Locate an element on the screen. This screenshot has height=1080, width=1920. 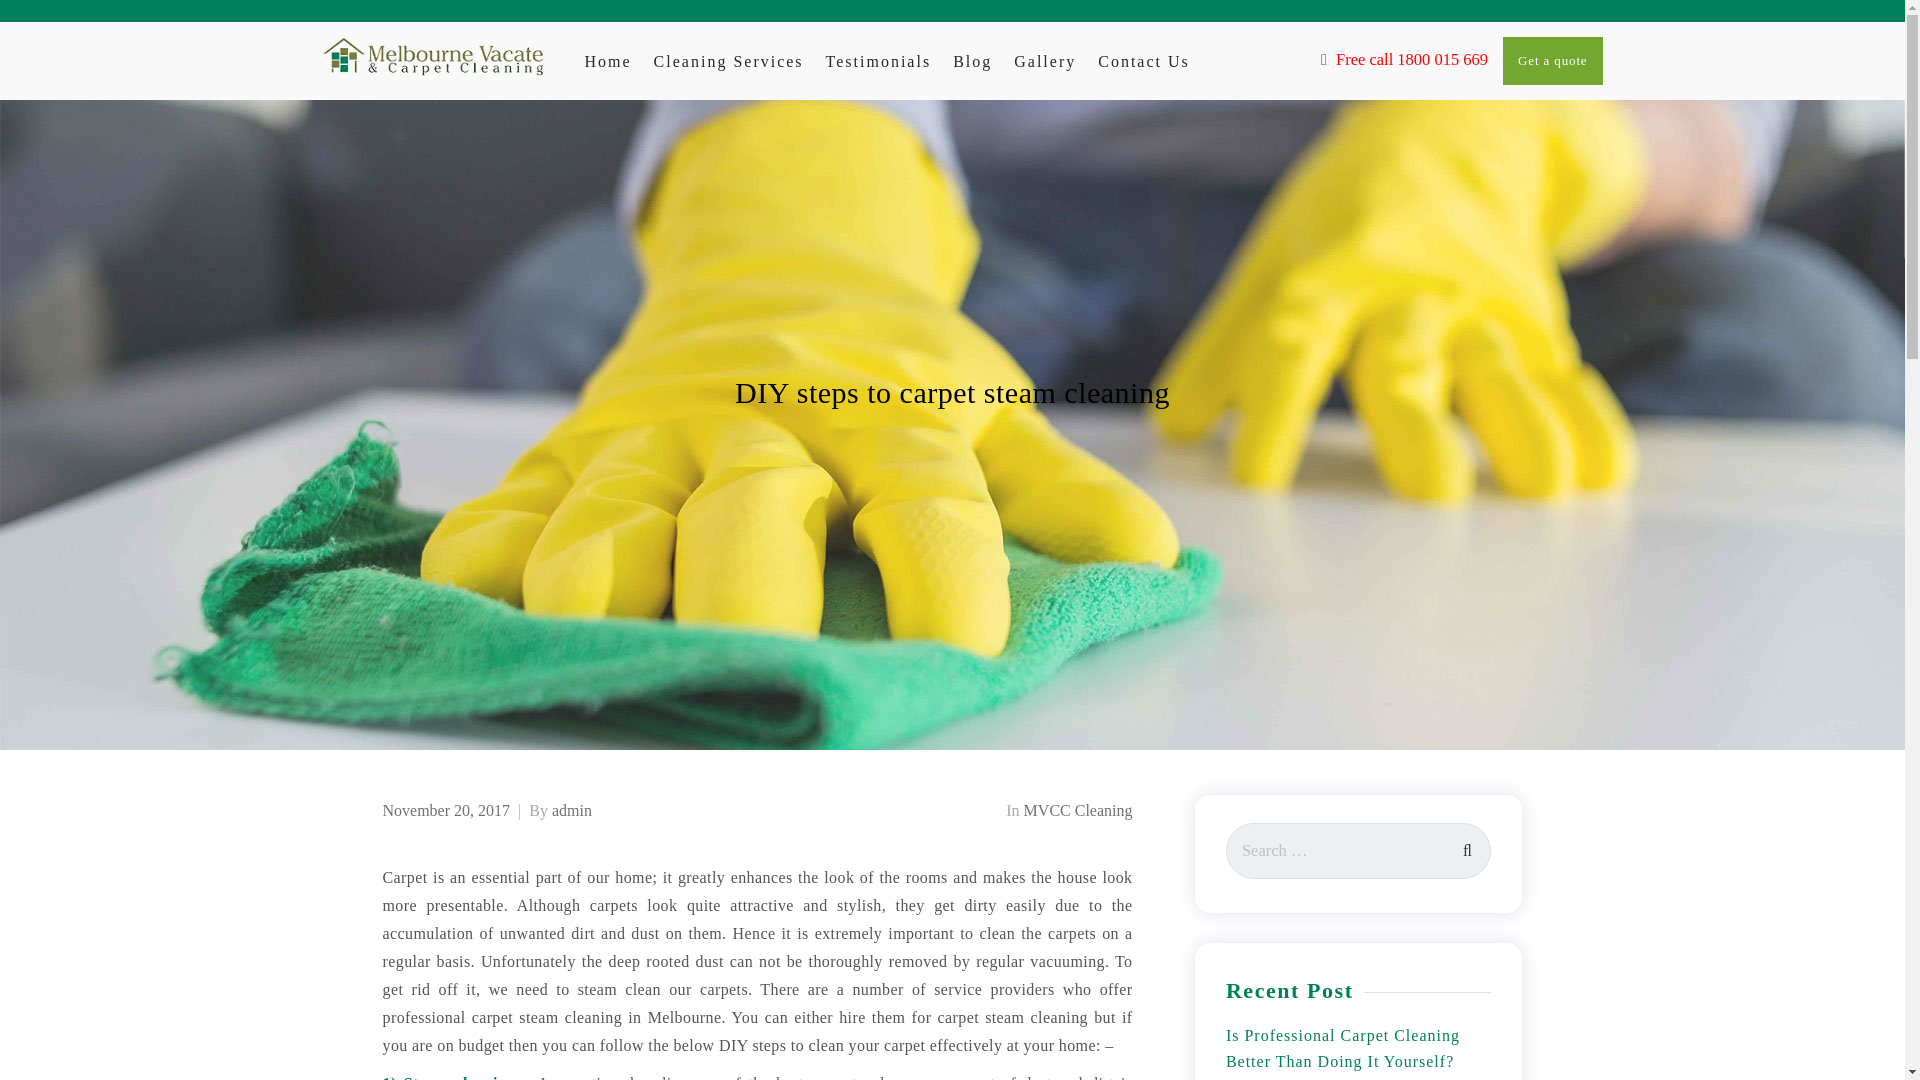
Cleaning Services is located at coordinates (729, 62).